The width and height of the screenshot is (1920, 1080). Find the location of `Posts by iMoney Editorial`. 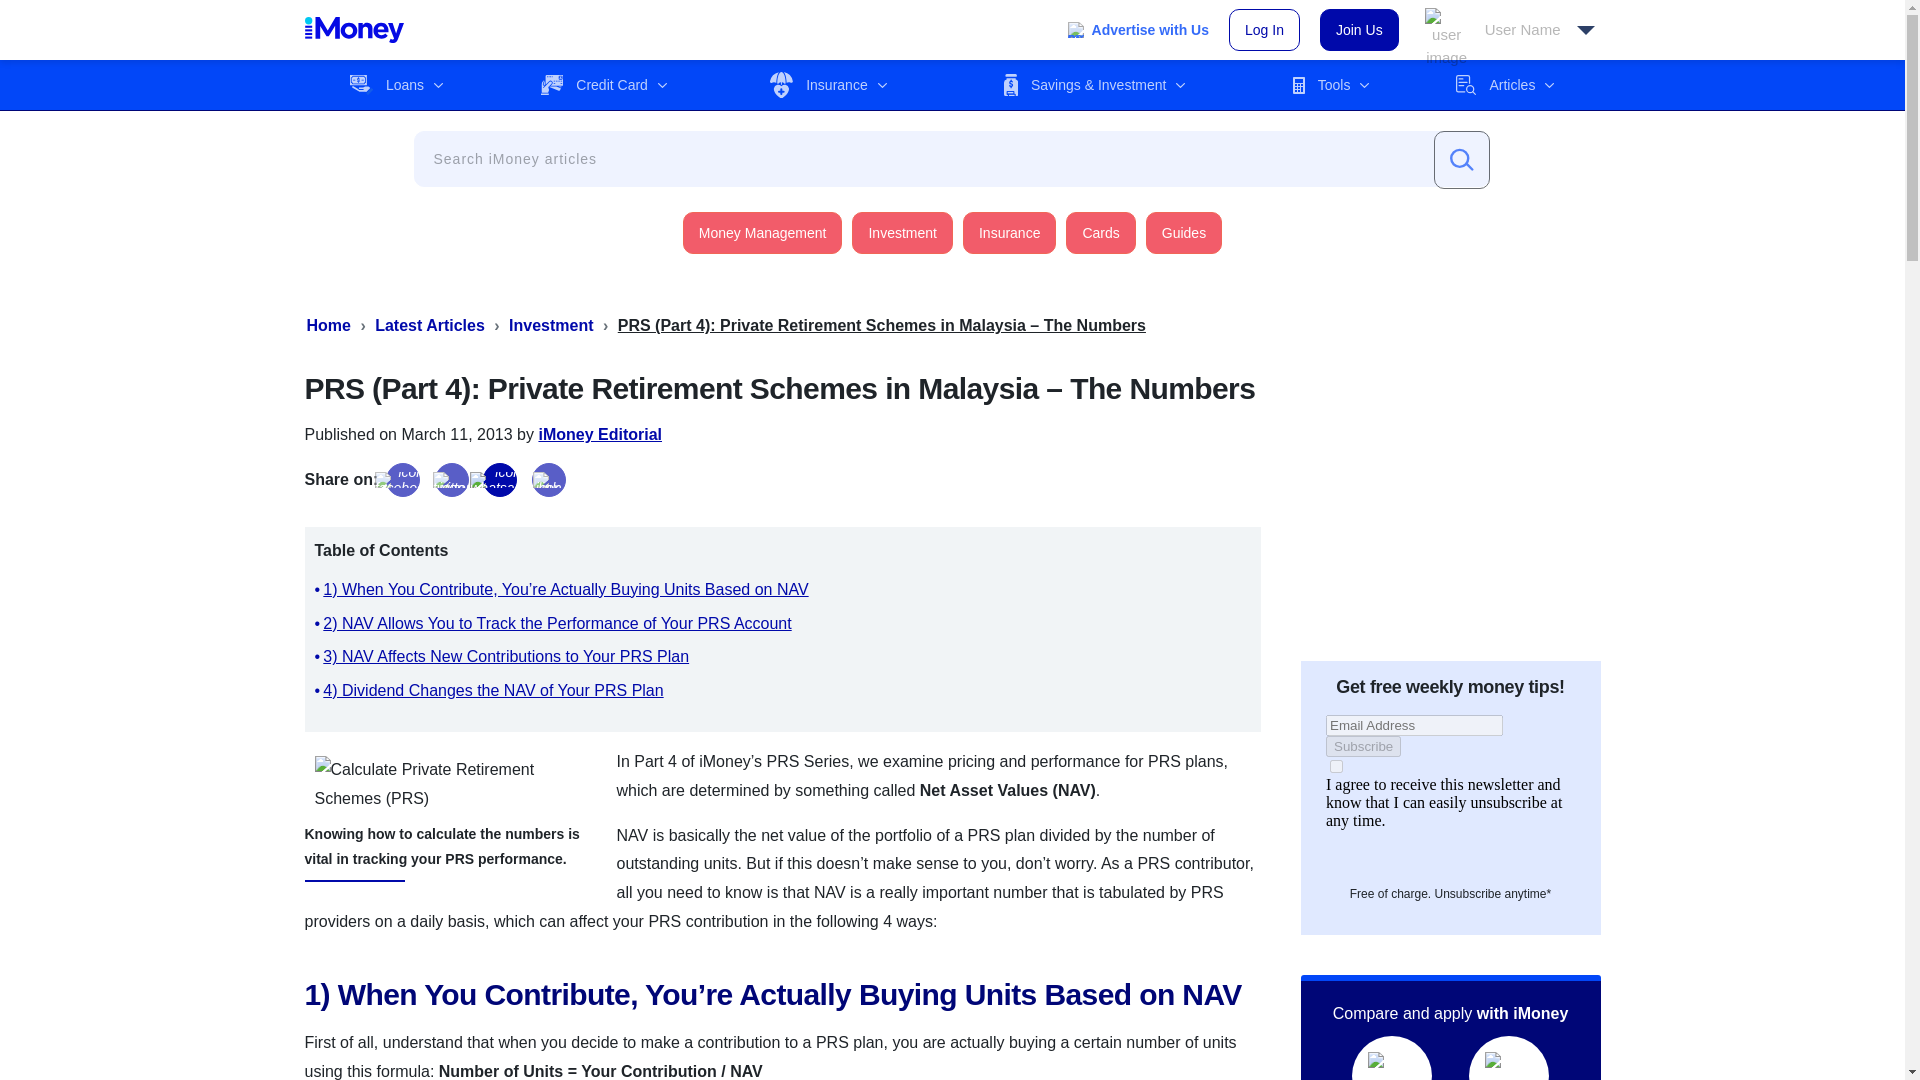

Posts by iMoney Editorial is located at coordinates (600, 434).